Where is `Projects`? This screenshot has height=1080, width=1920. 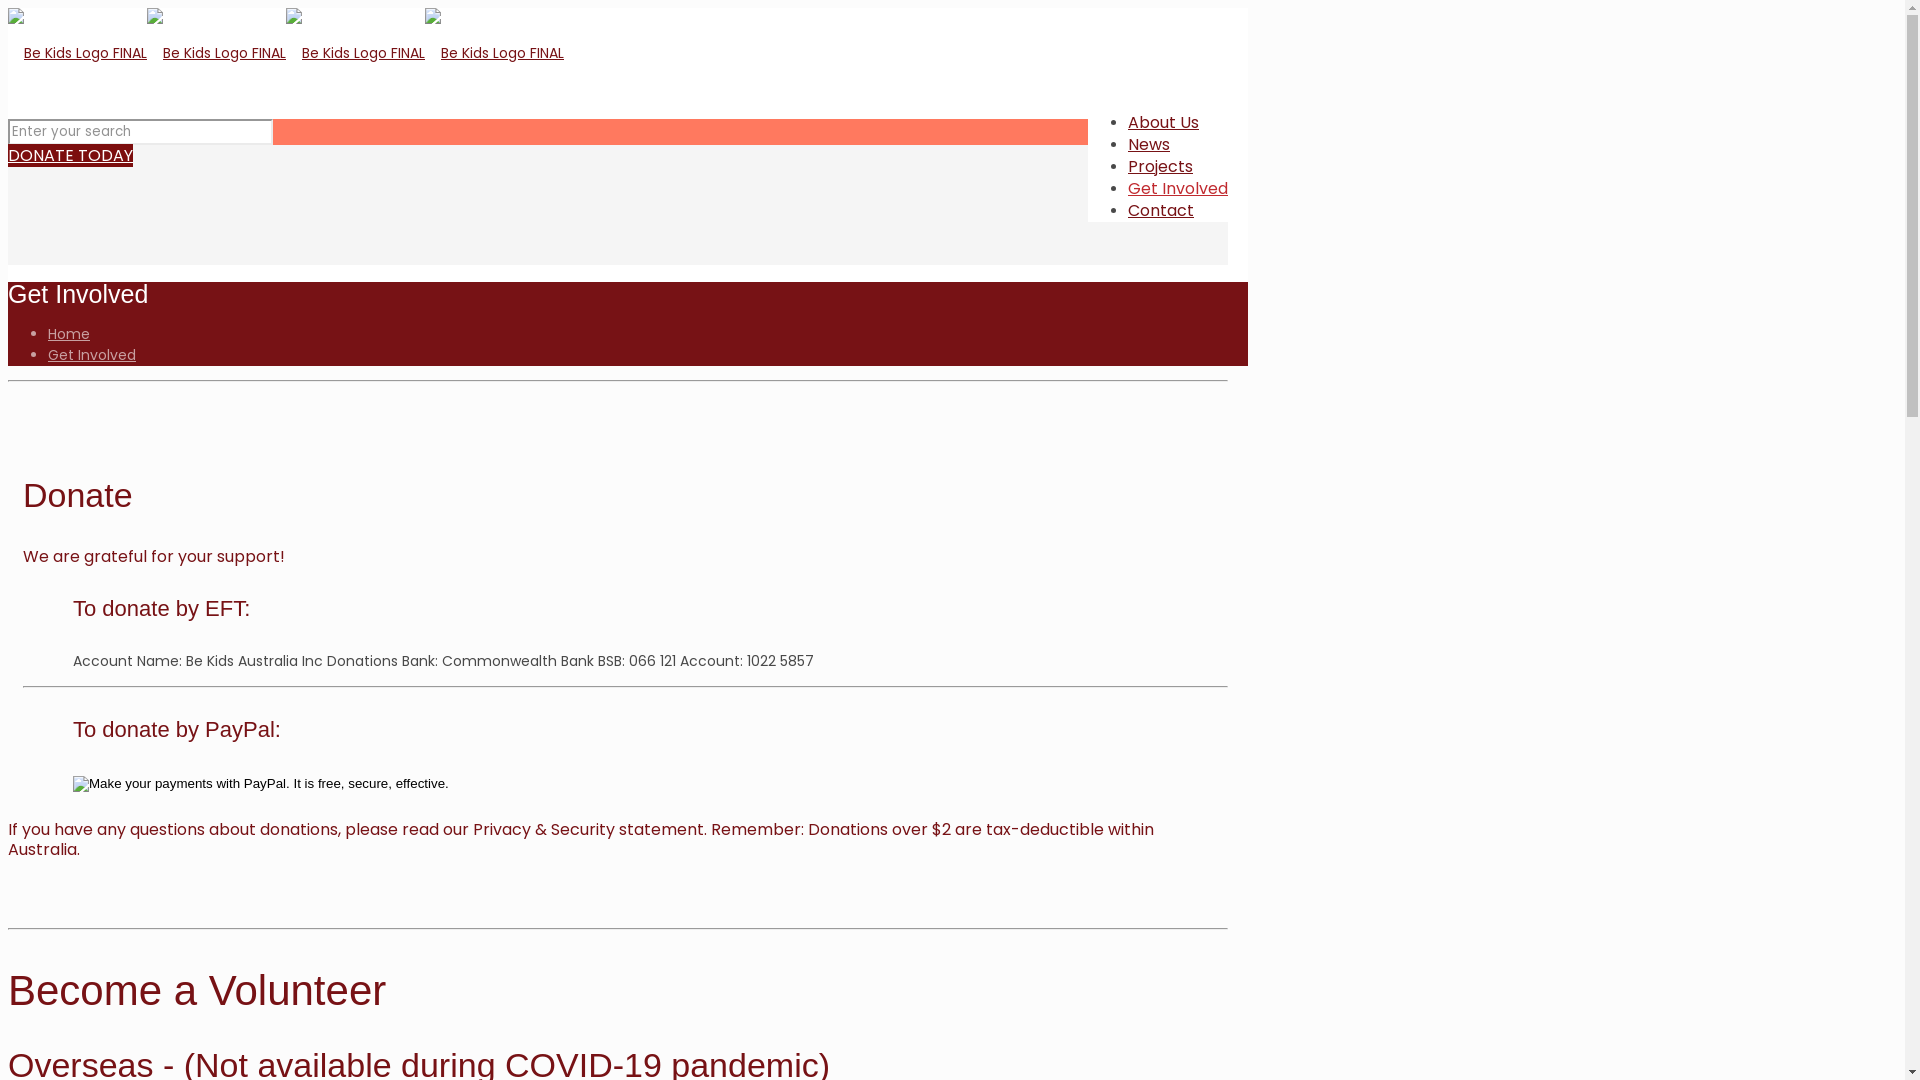
Projects is located at coordinates (1160, 166).